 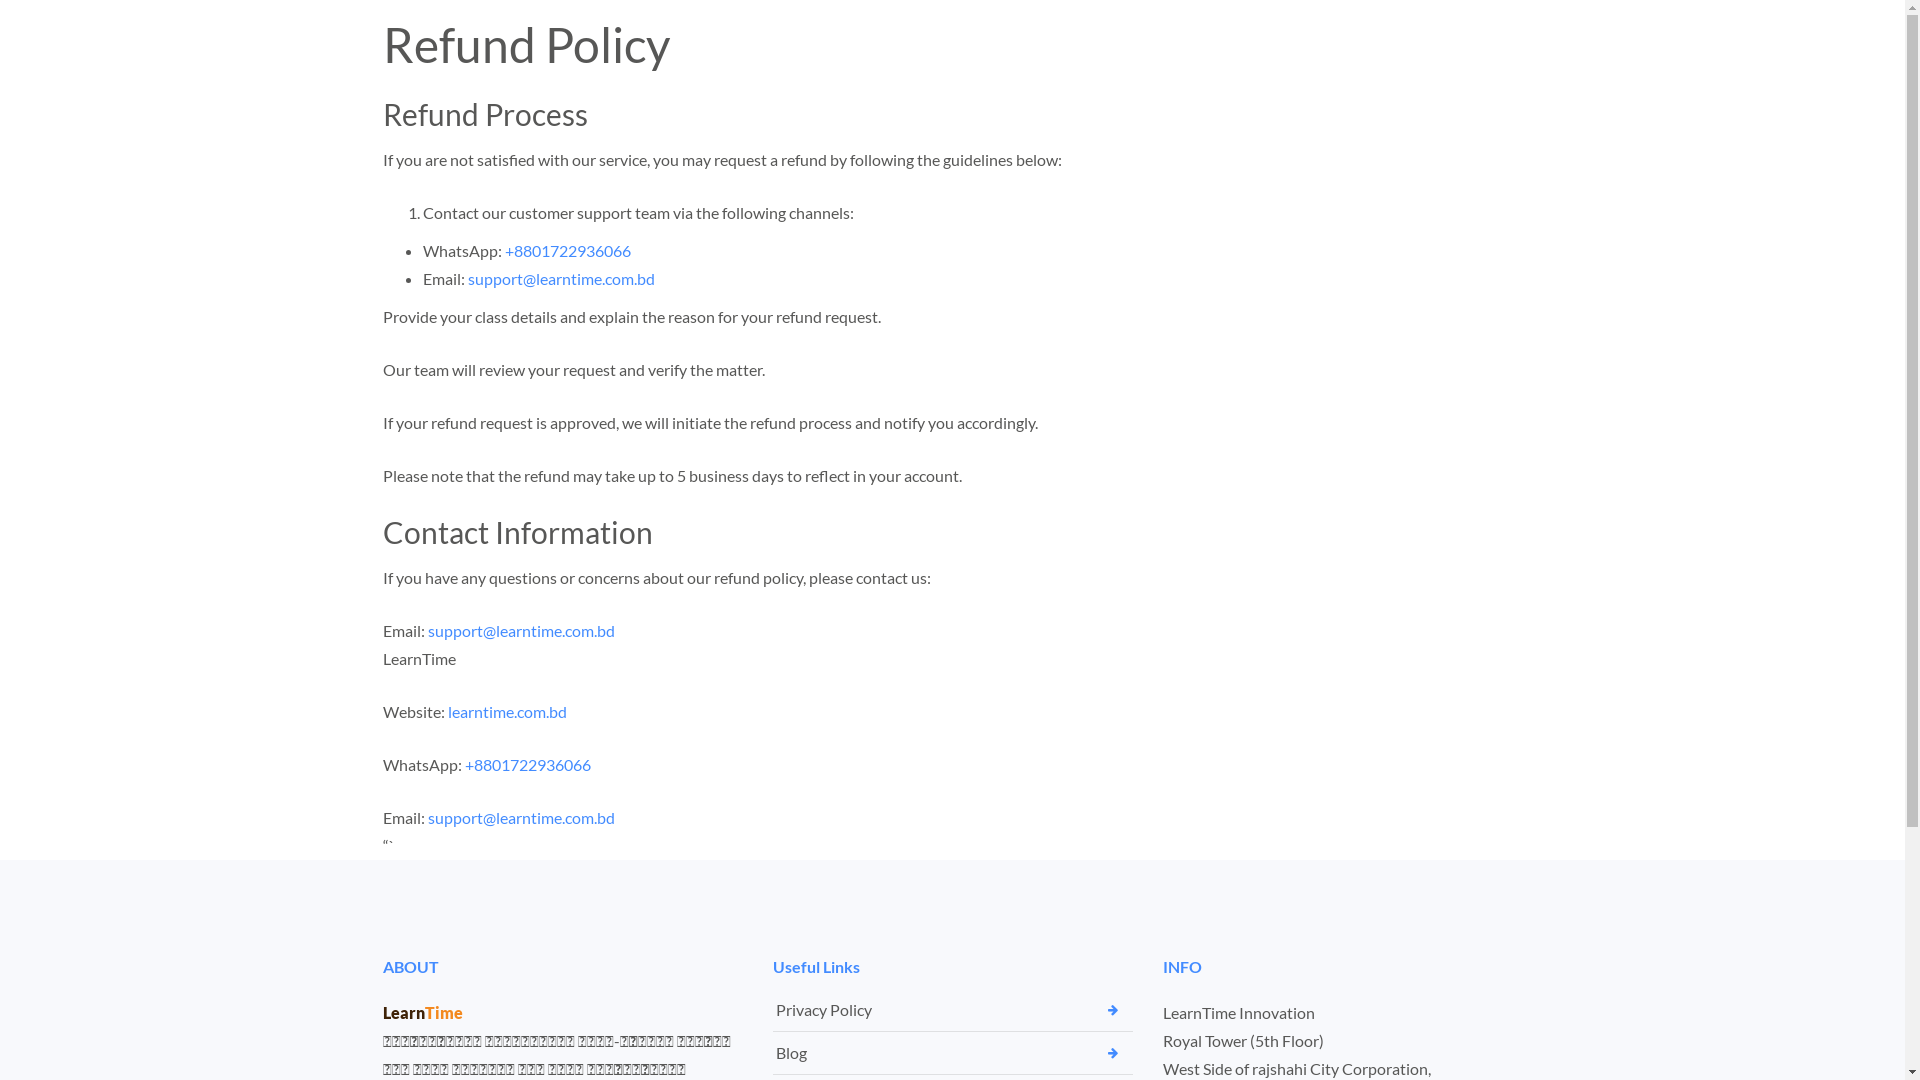 What do you see at coordinates (527, 764) in the screenshot?
I see `+8801722936066` at bounding box center [527, 764].